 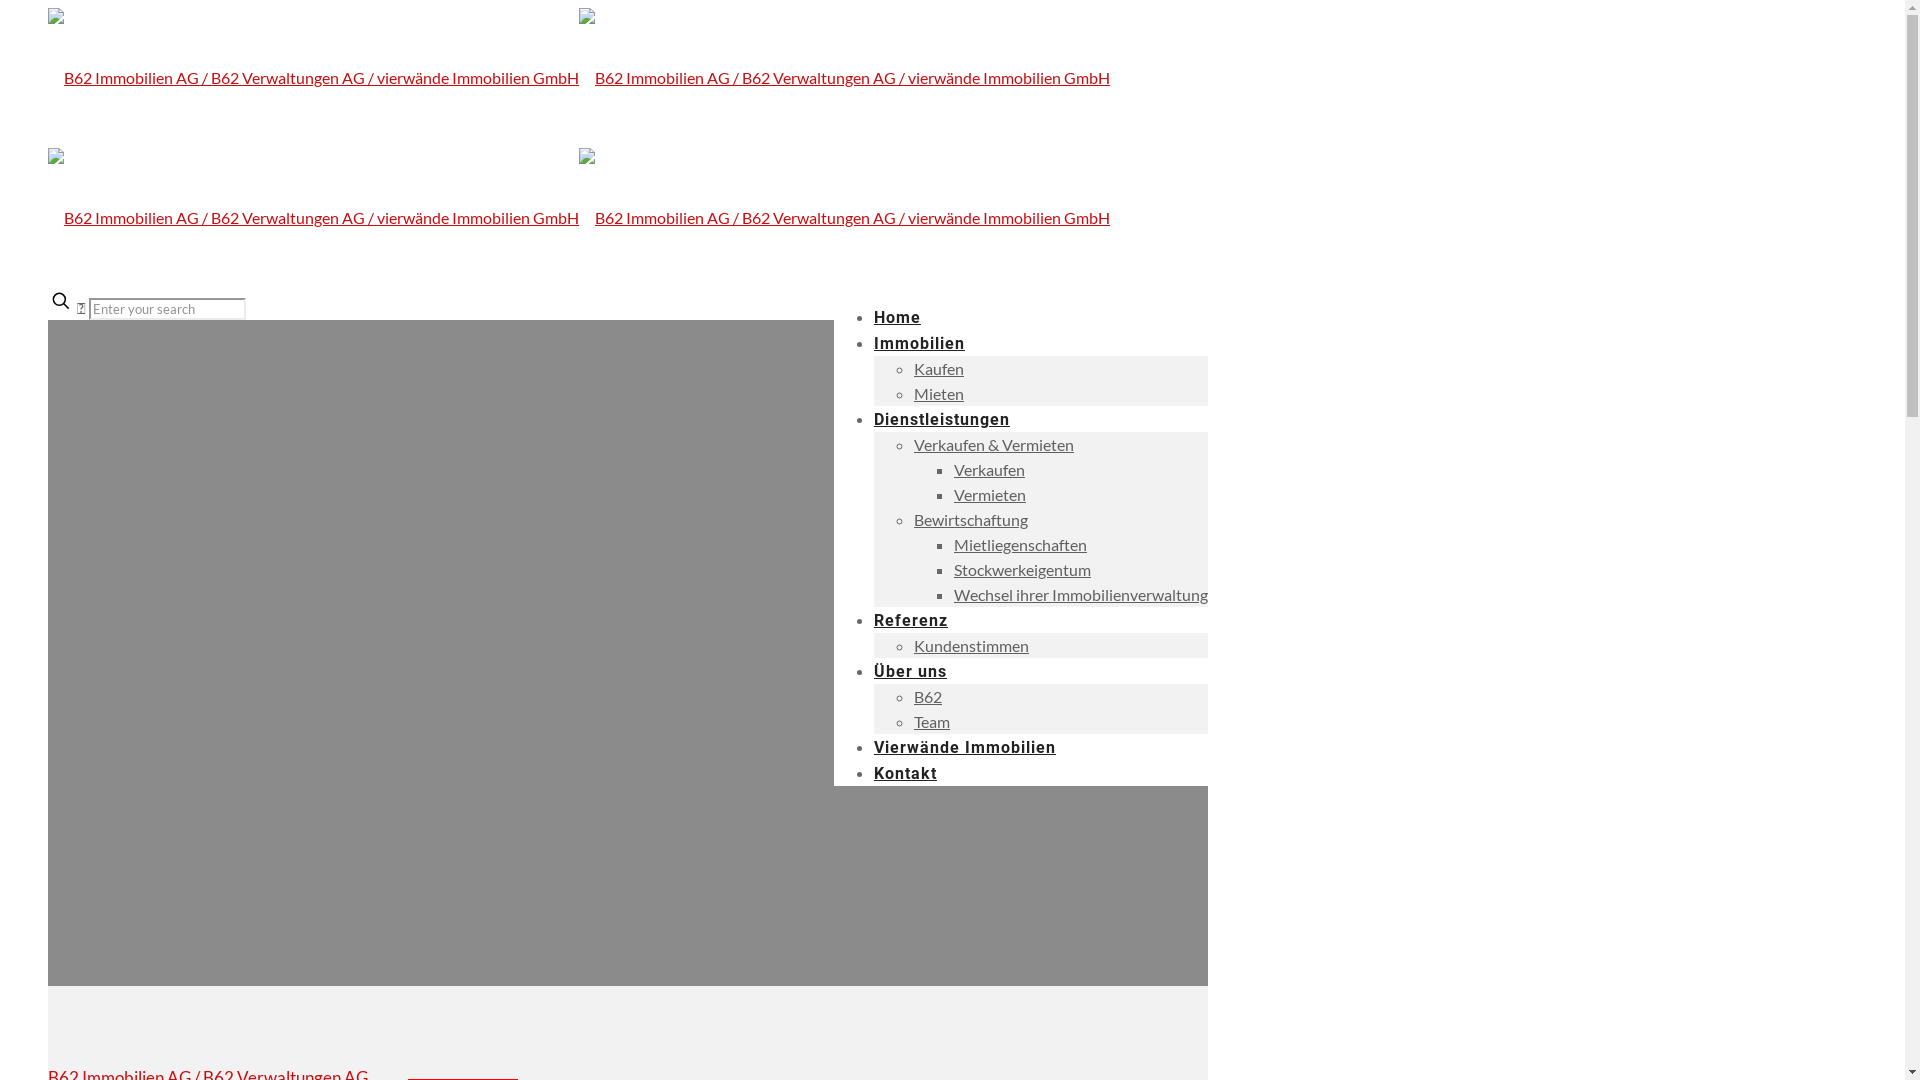 I want to click on Team, so click(x=932, y=722).